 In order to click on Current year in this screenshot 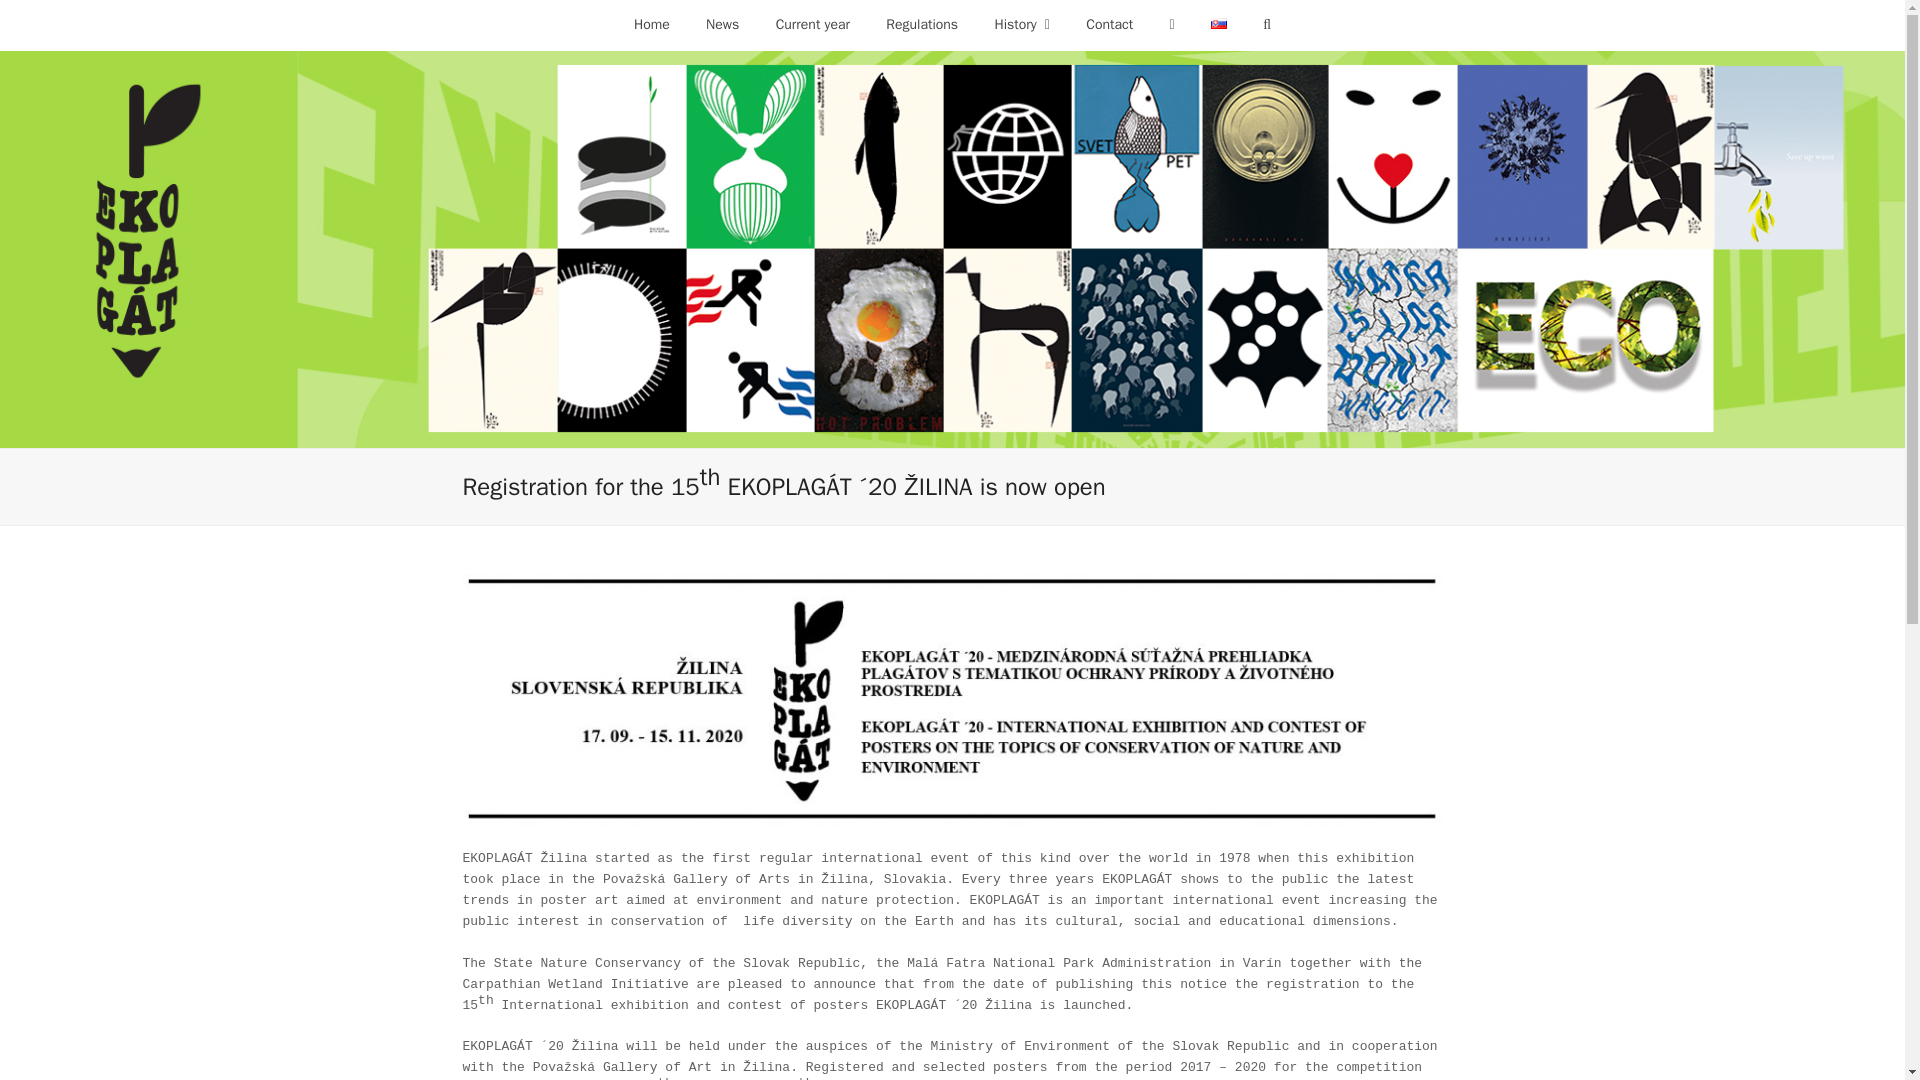, I will do `click(812, 24)`.